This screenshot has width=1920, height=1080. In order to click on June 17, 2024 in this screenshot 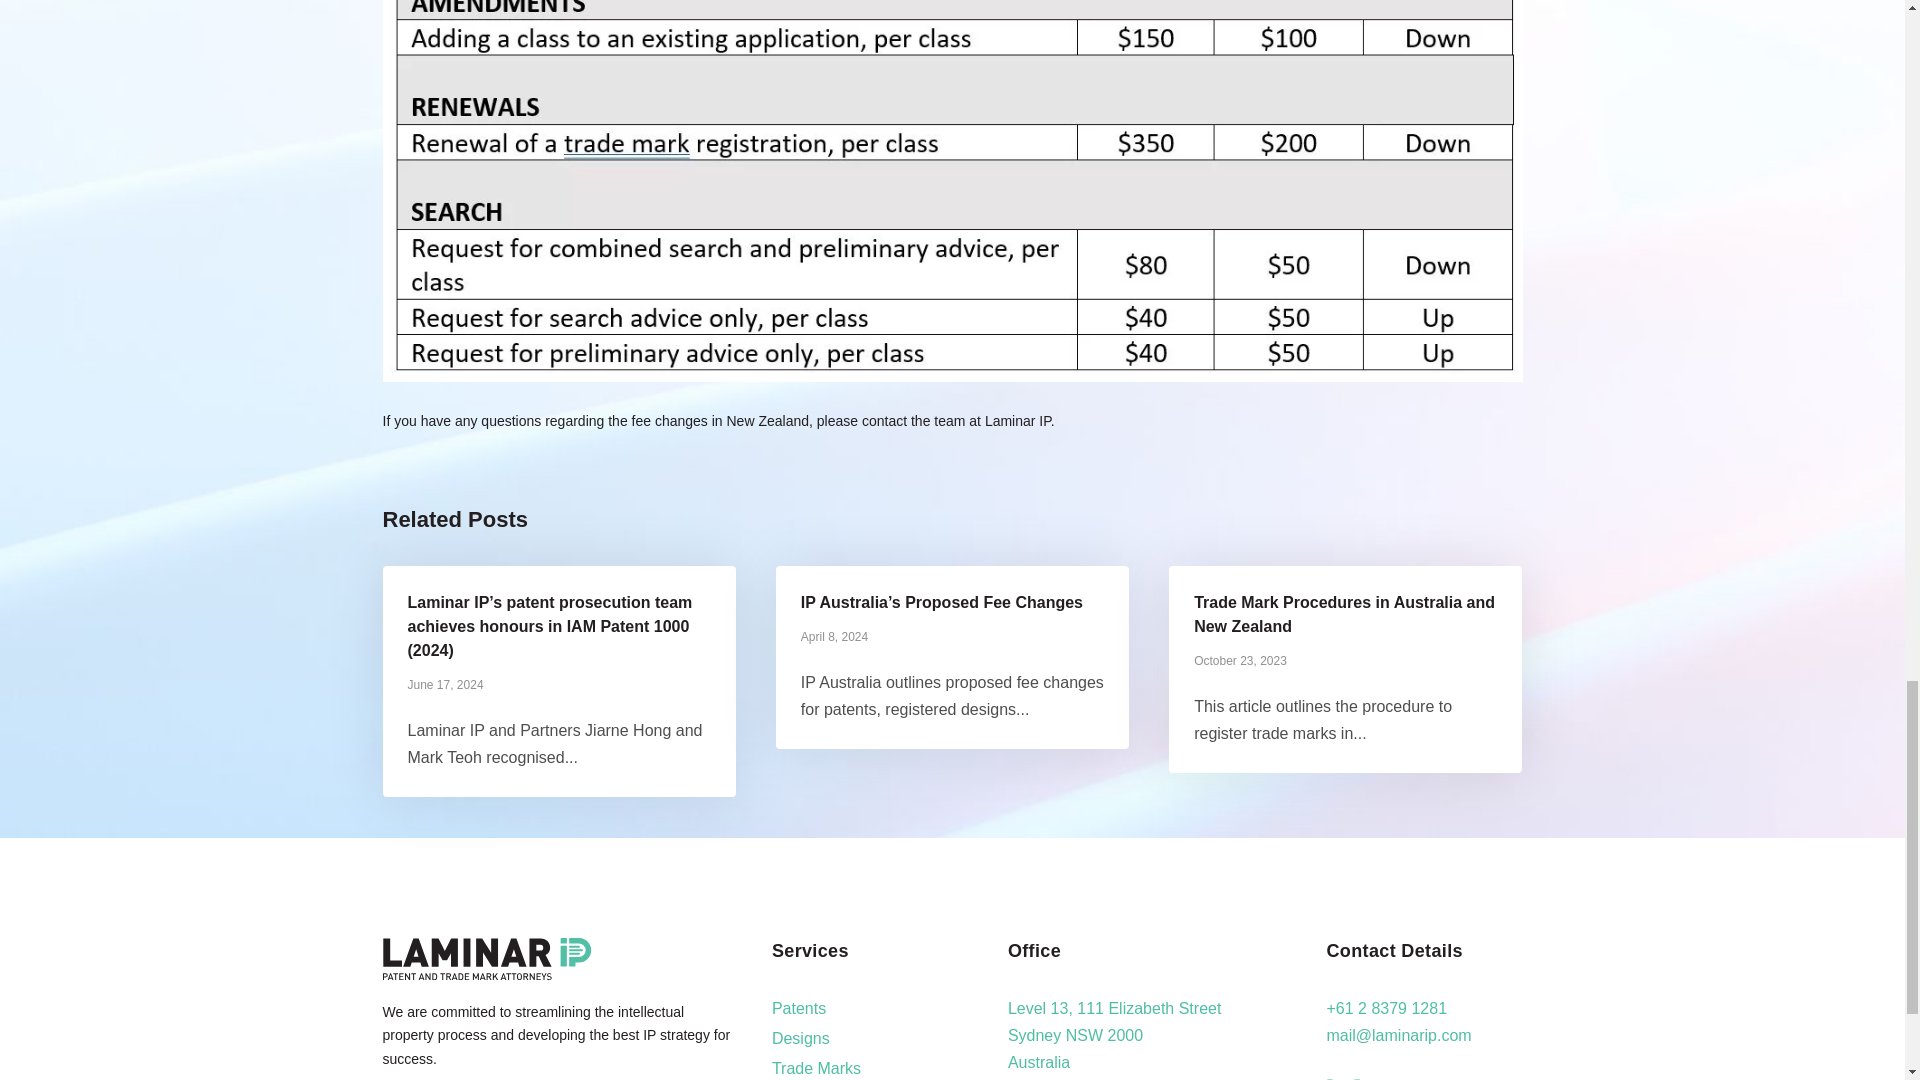, I will do `click(445, 685)`.